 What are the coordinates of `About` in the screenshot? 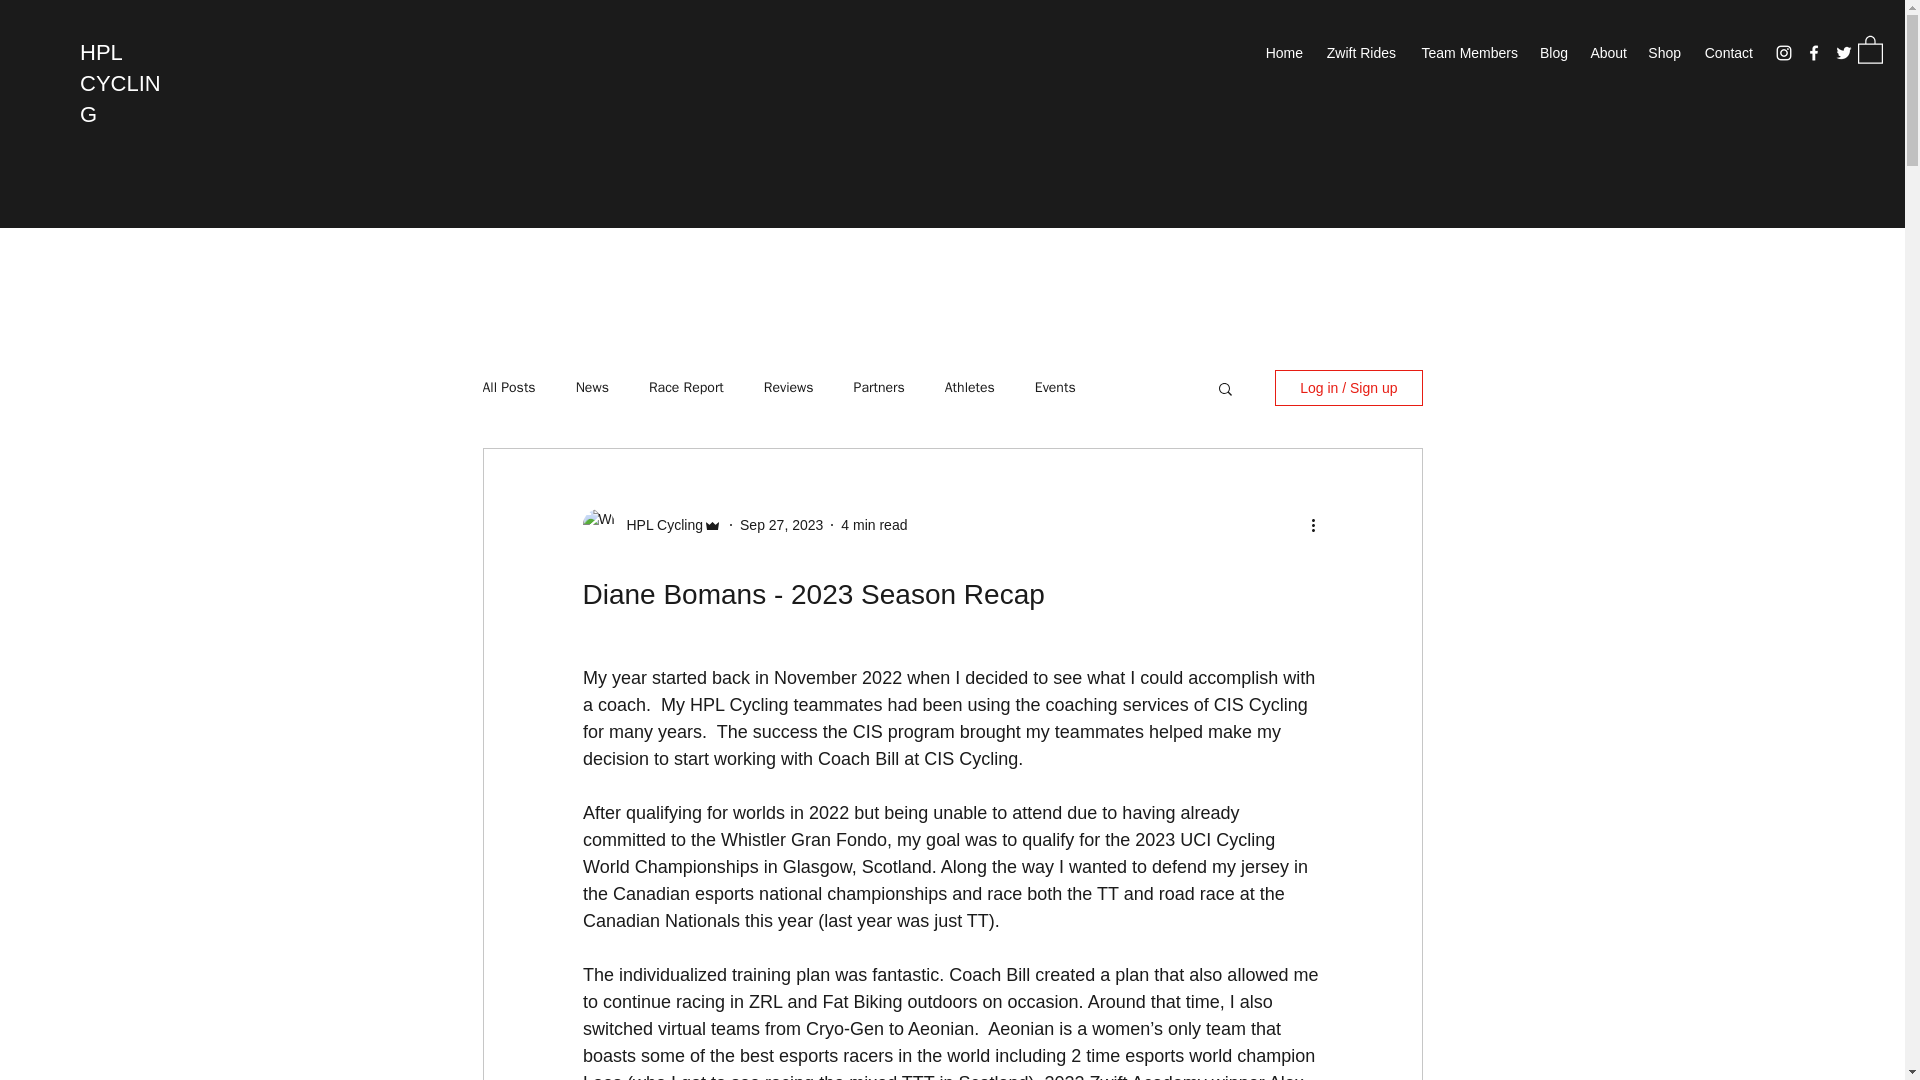 It's located at (1608, 52).